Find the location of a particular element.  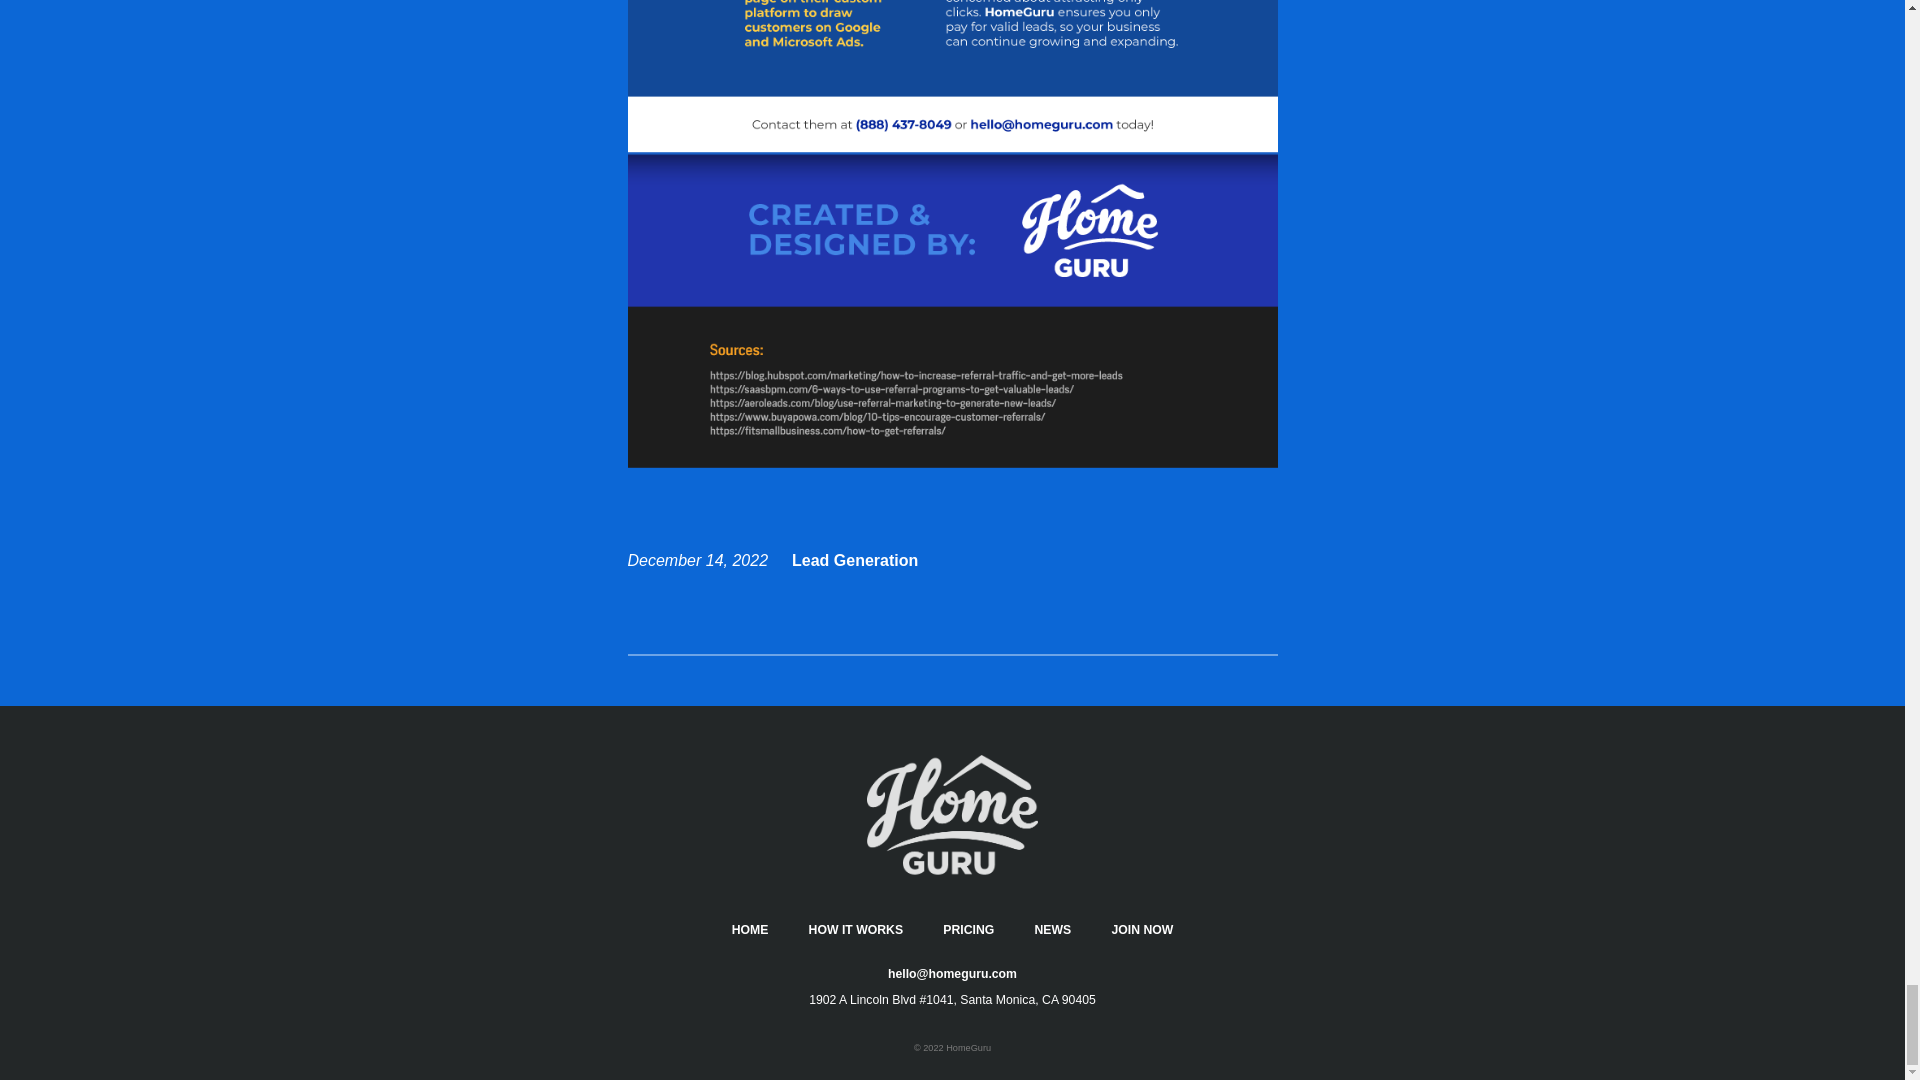

Lead Generation is located at coordinates (854, 560).